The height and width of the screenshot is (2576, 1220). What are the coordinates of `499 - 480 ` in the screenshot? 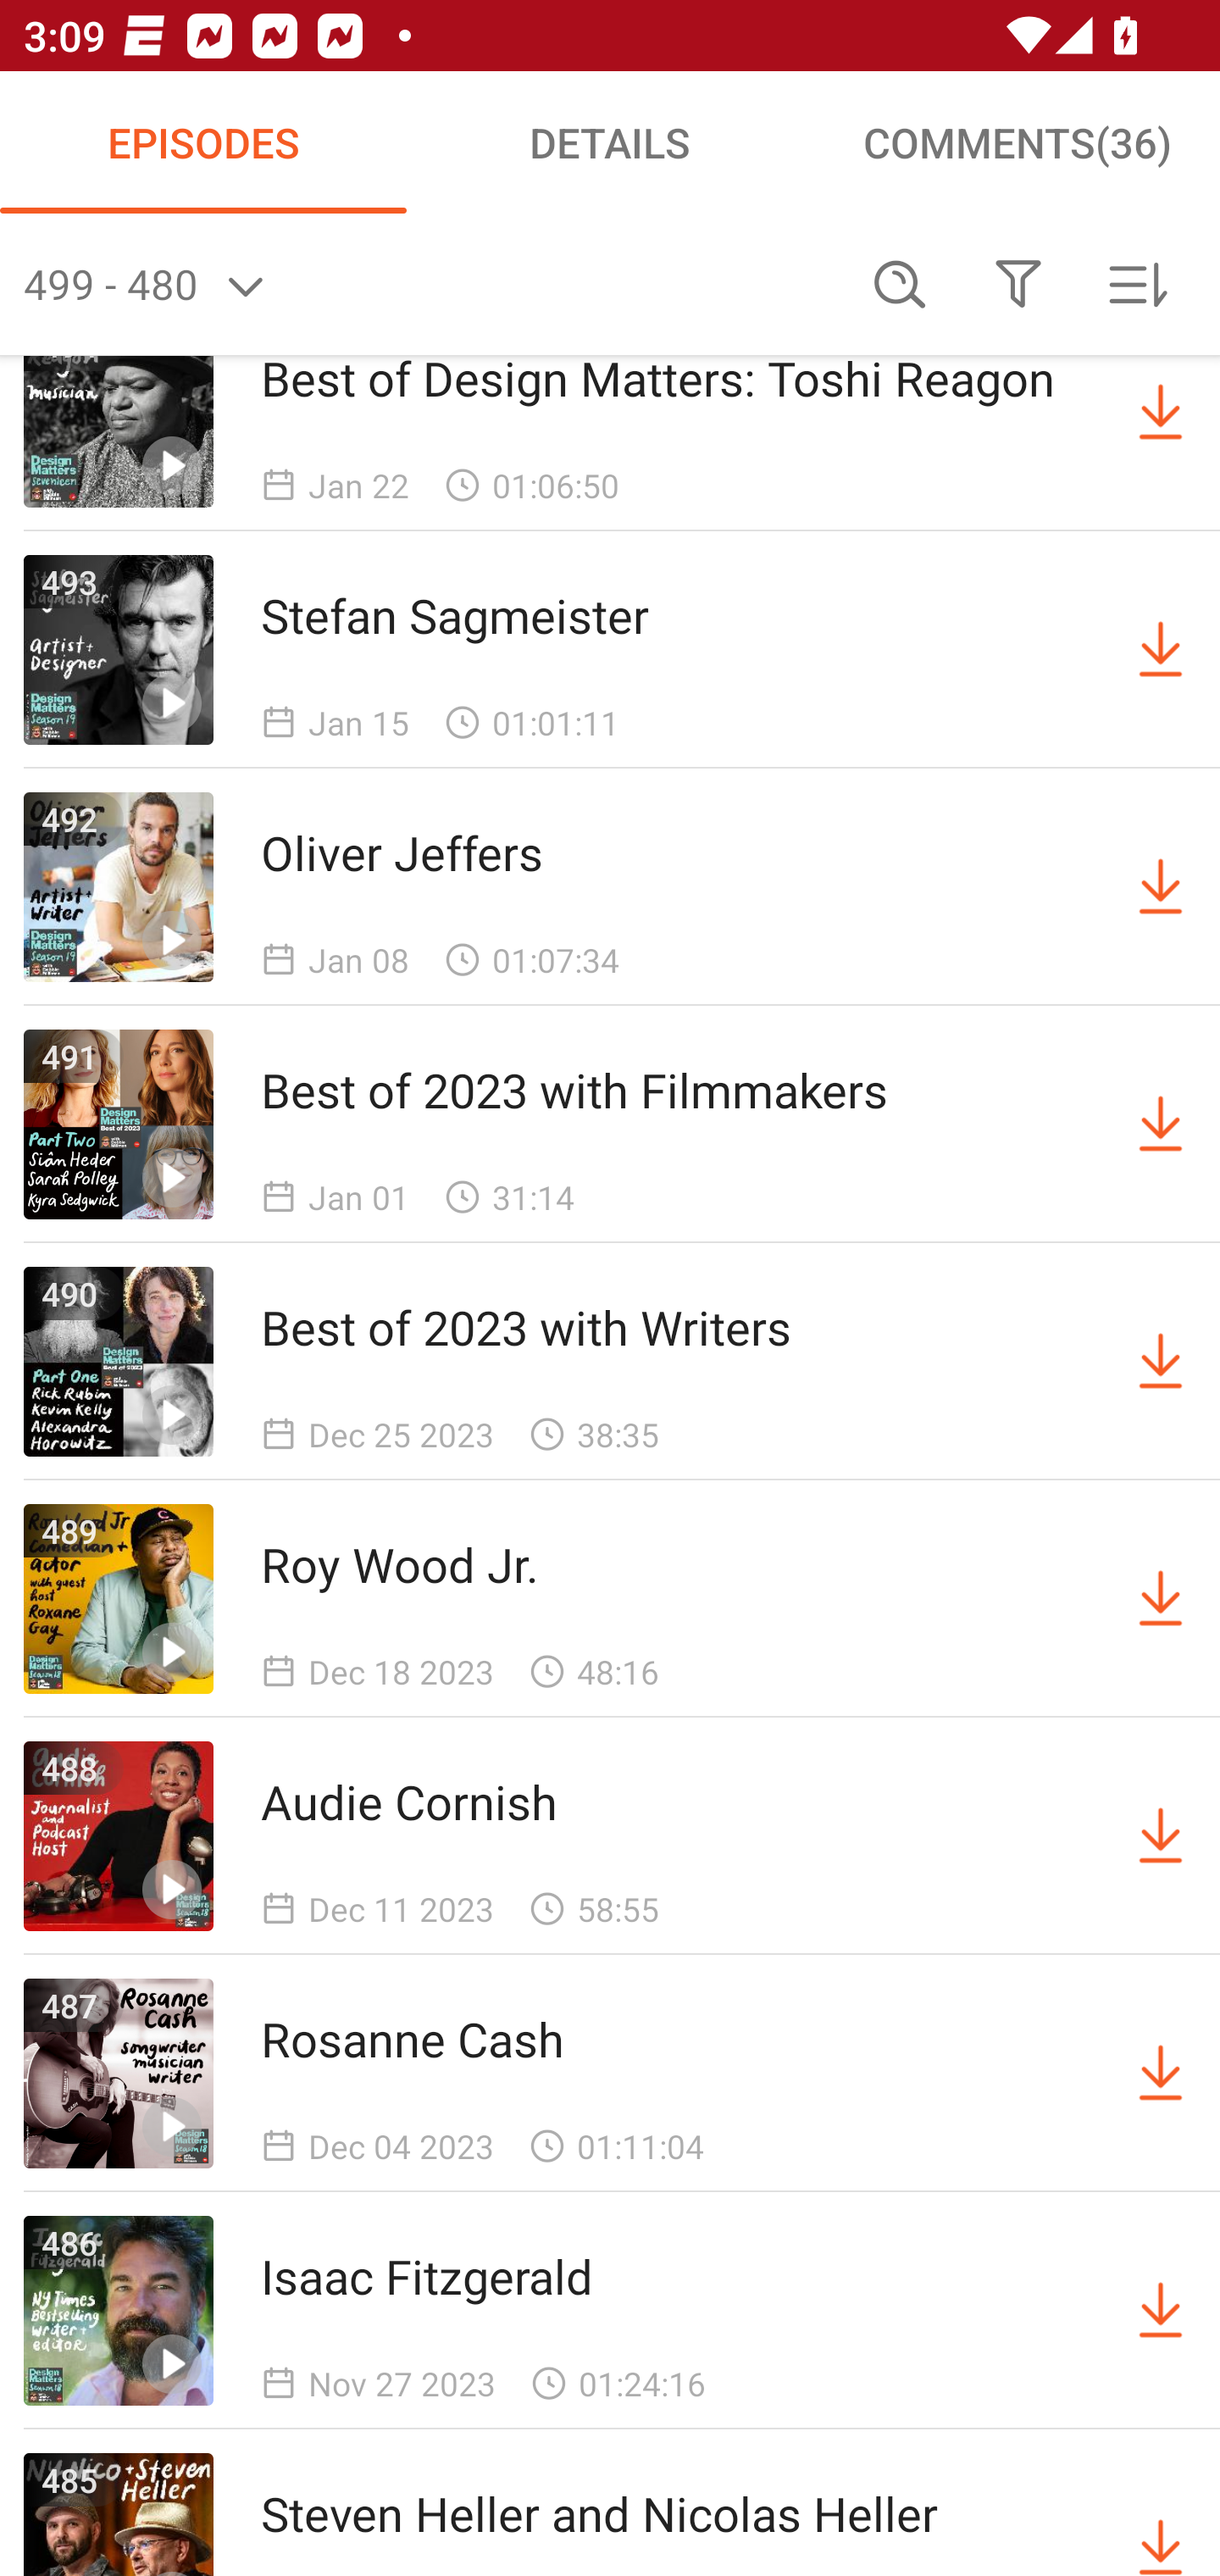 It's located at (432, 285).